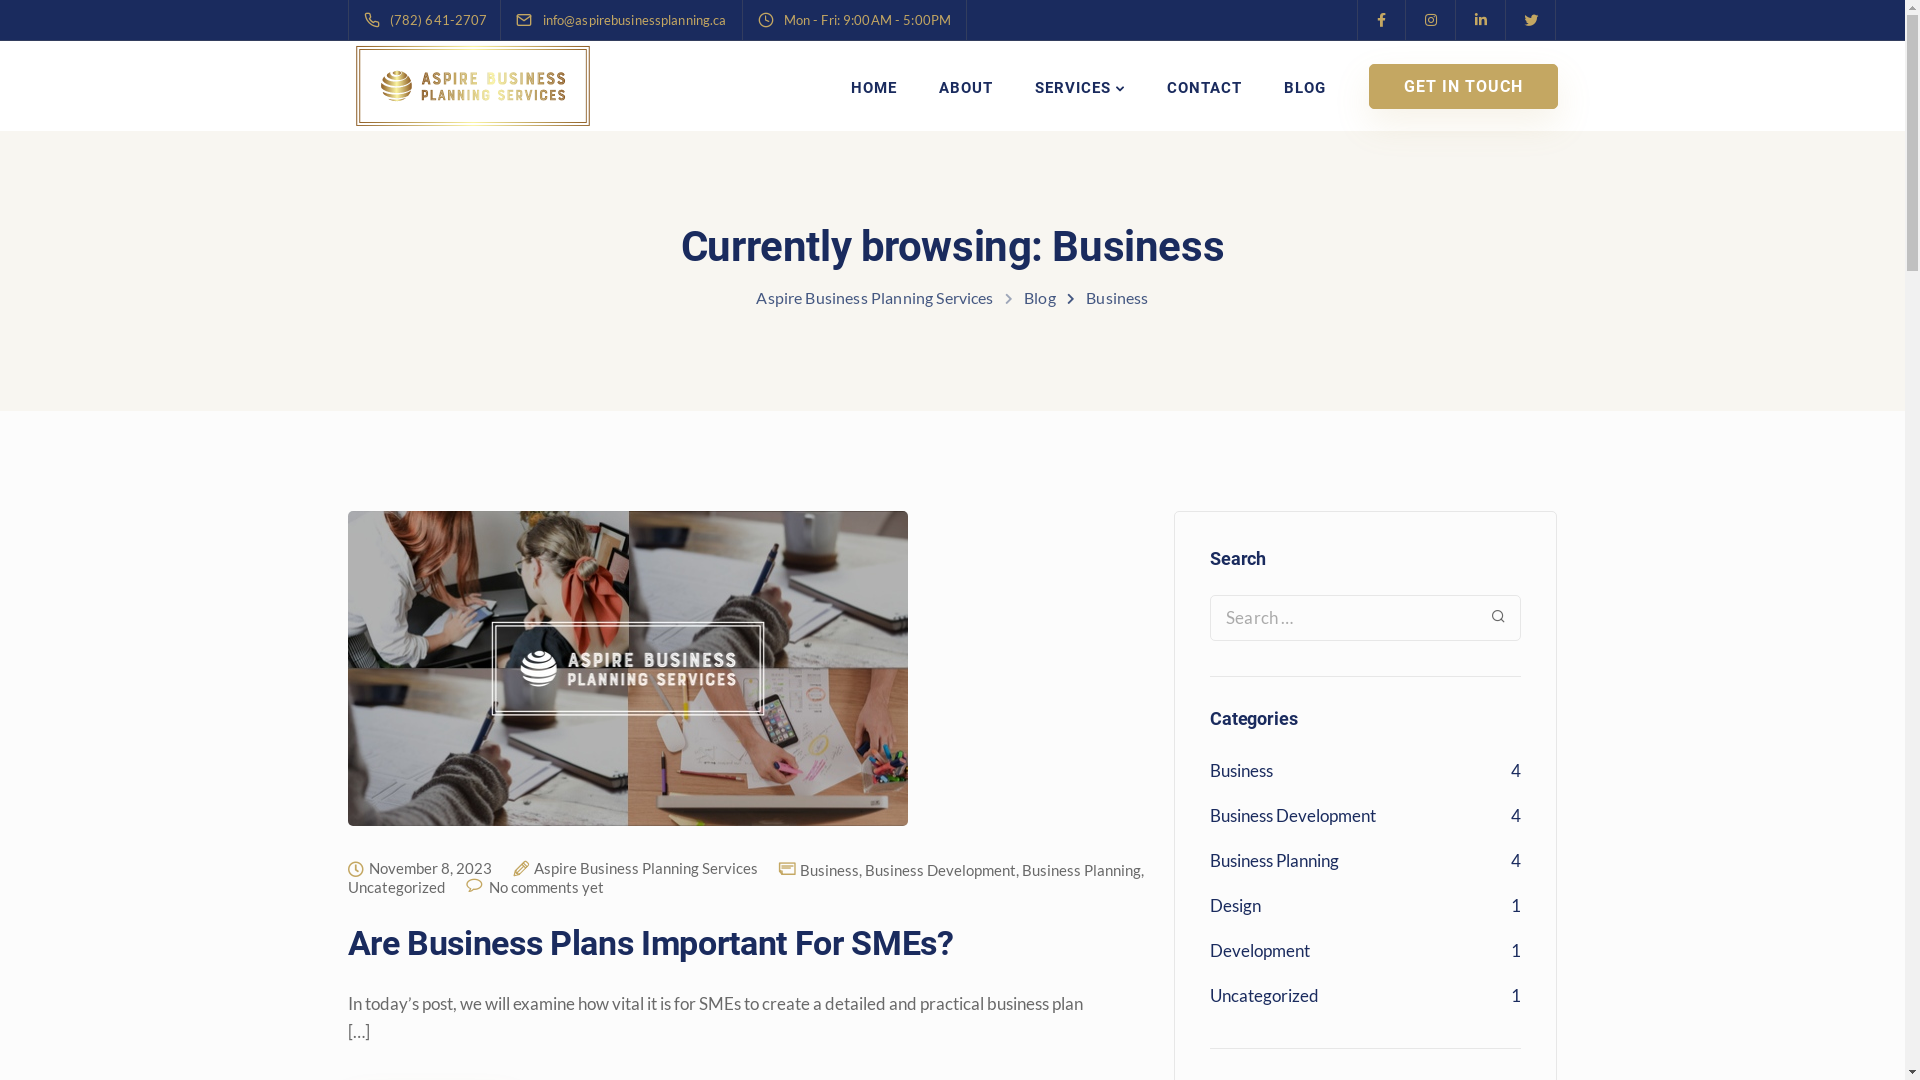 Image resolution: width=1920 pixels, height=1080 pixels. What do you see at coordinates (1079, 88) in the screenshot?
I see `SERVICES` at bounding box center [1079, 88].